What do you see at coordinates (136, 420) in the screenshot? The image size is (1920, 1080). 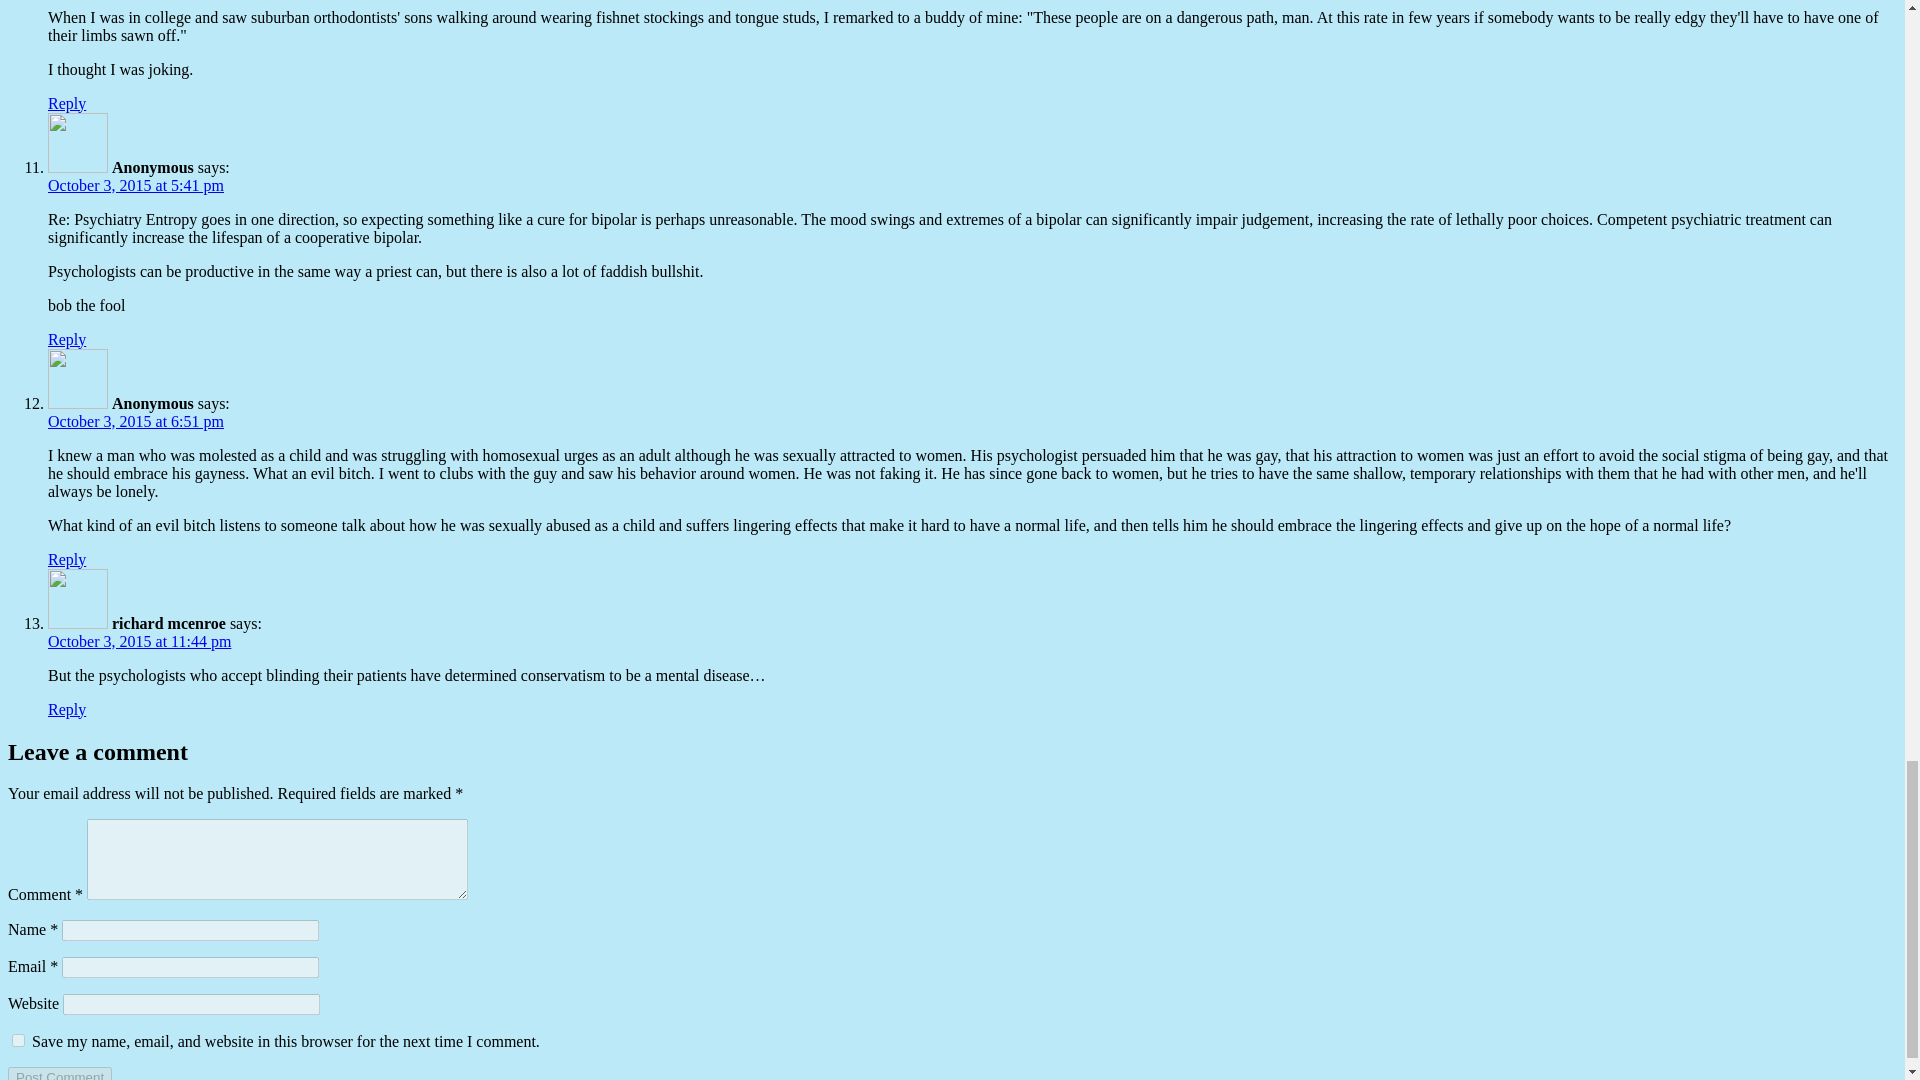 I see `October 3, 2015 at 6:51 pm` at bounding box center [136, 420].